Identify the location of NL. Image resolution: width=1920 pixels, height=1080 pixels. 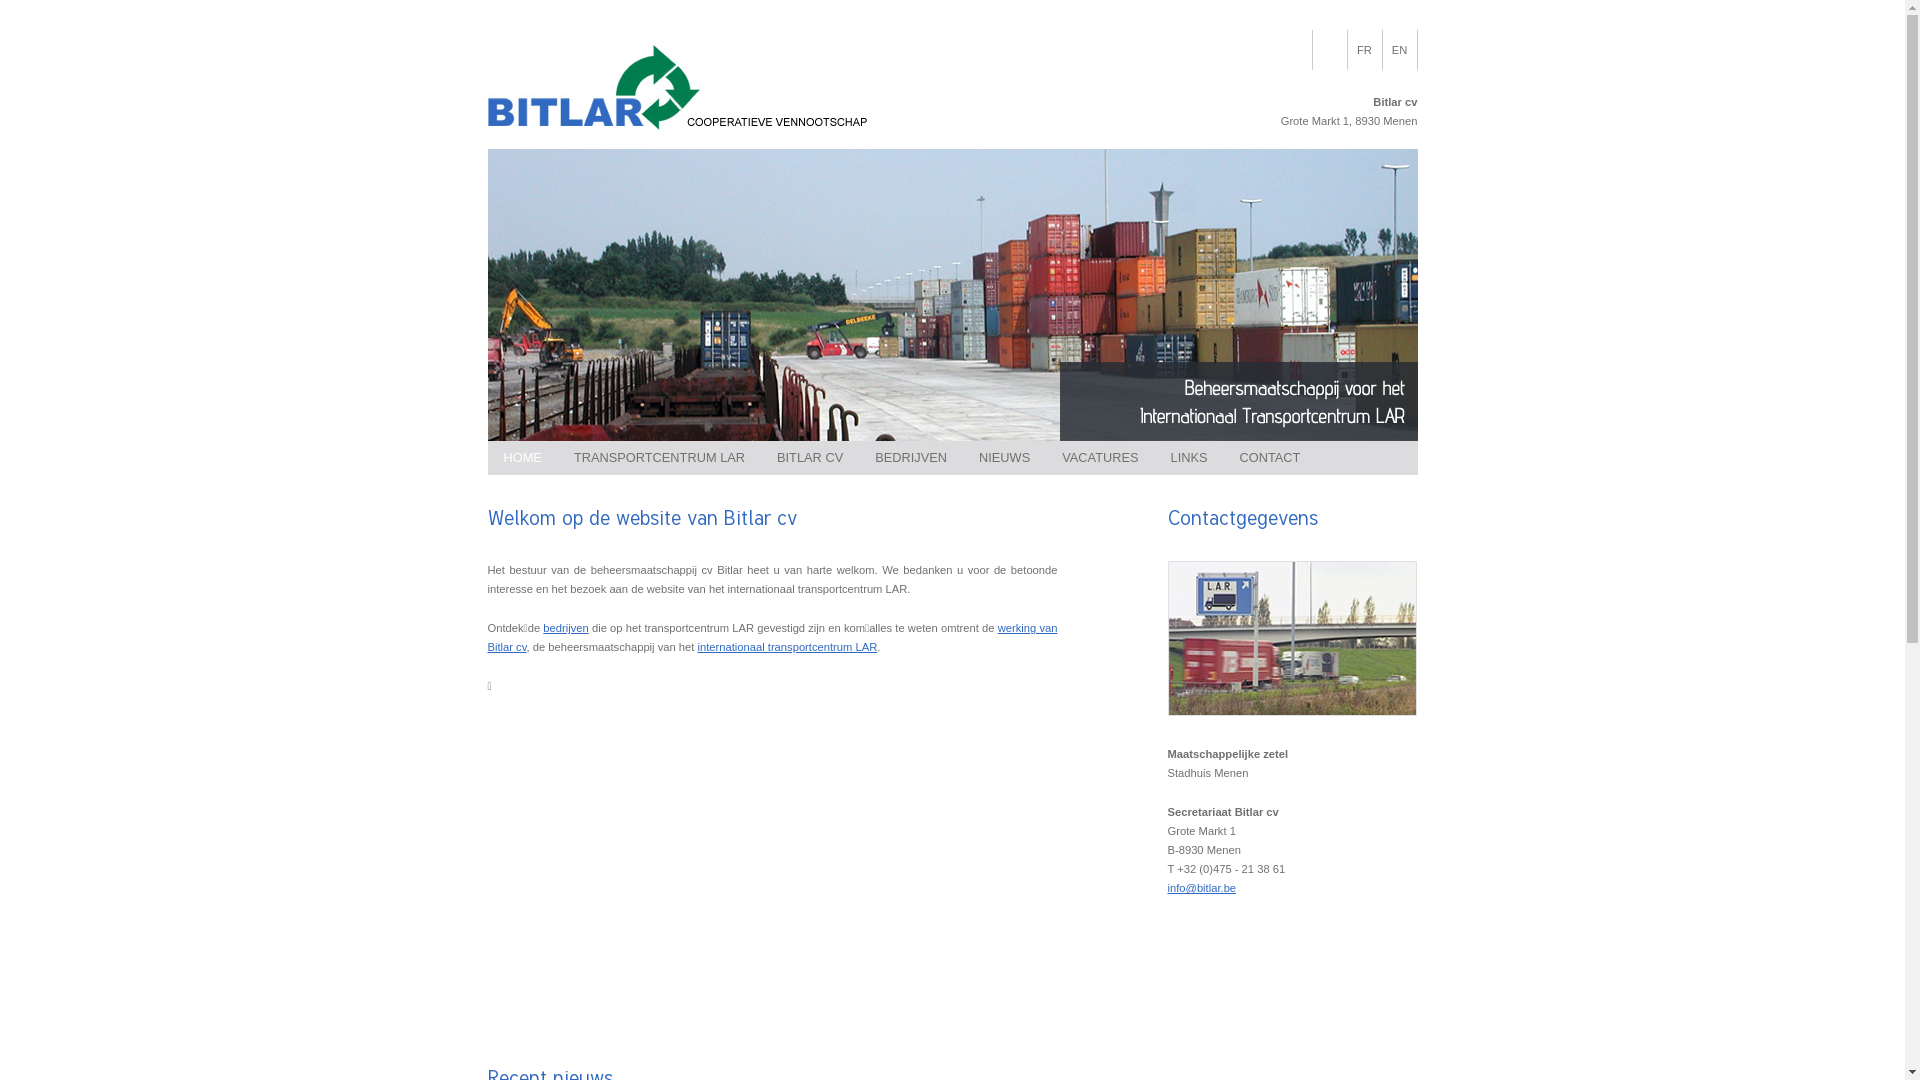
(1329, 50).